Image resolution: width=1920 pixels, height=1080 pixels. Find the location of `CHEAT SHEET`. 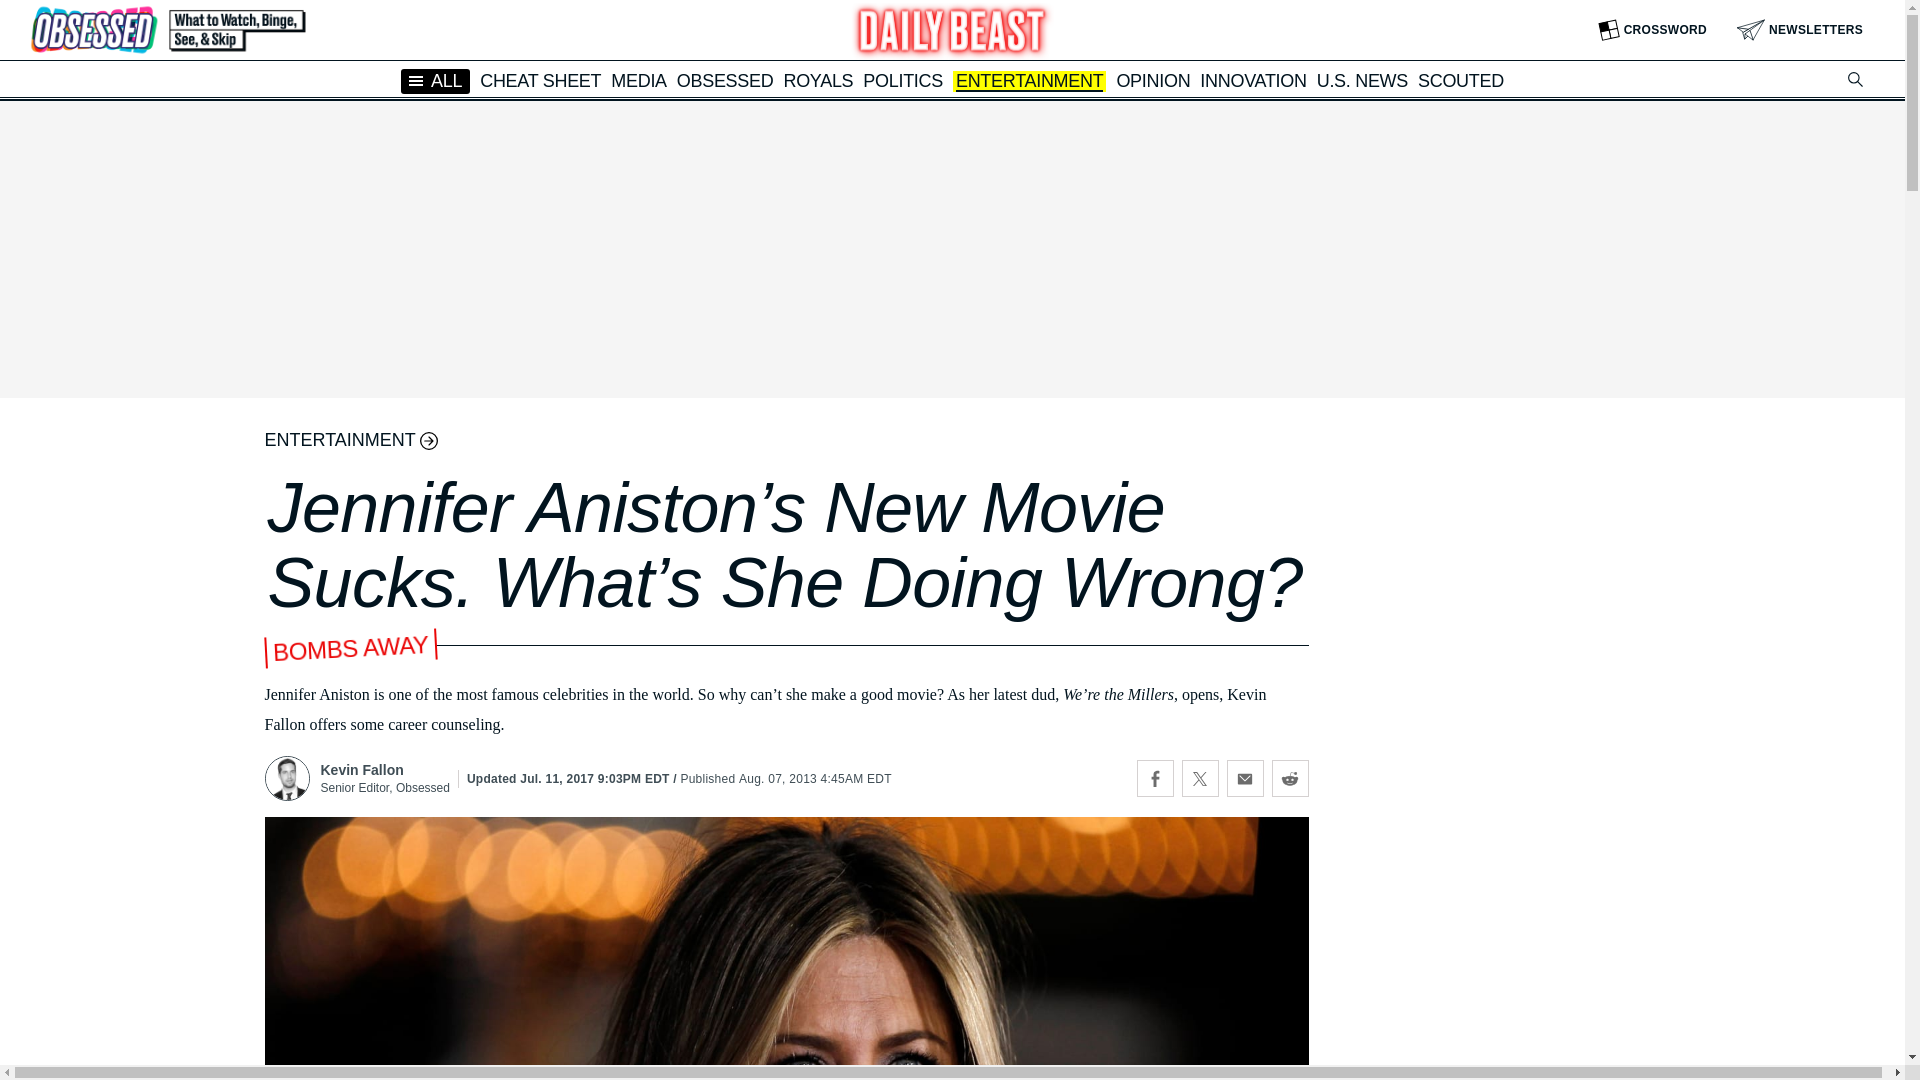

CHEAT SHEET is located at coordinates (540, 80).